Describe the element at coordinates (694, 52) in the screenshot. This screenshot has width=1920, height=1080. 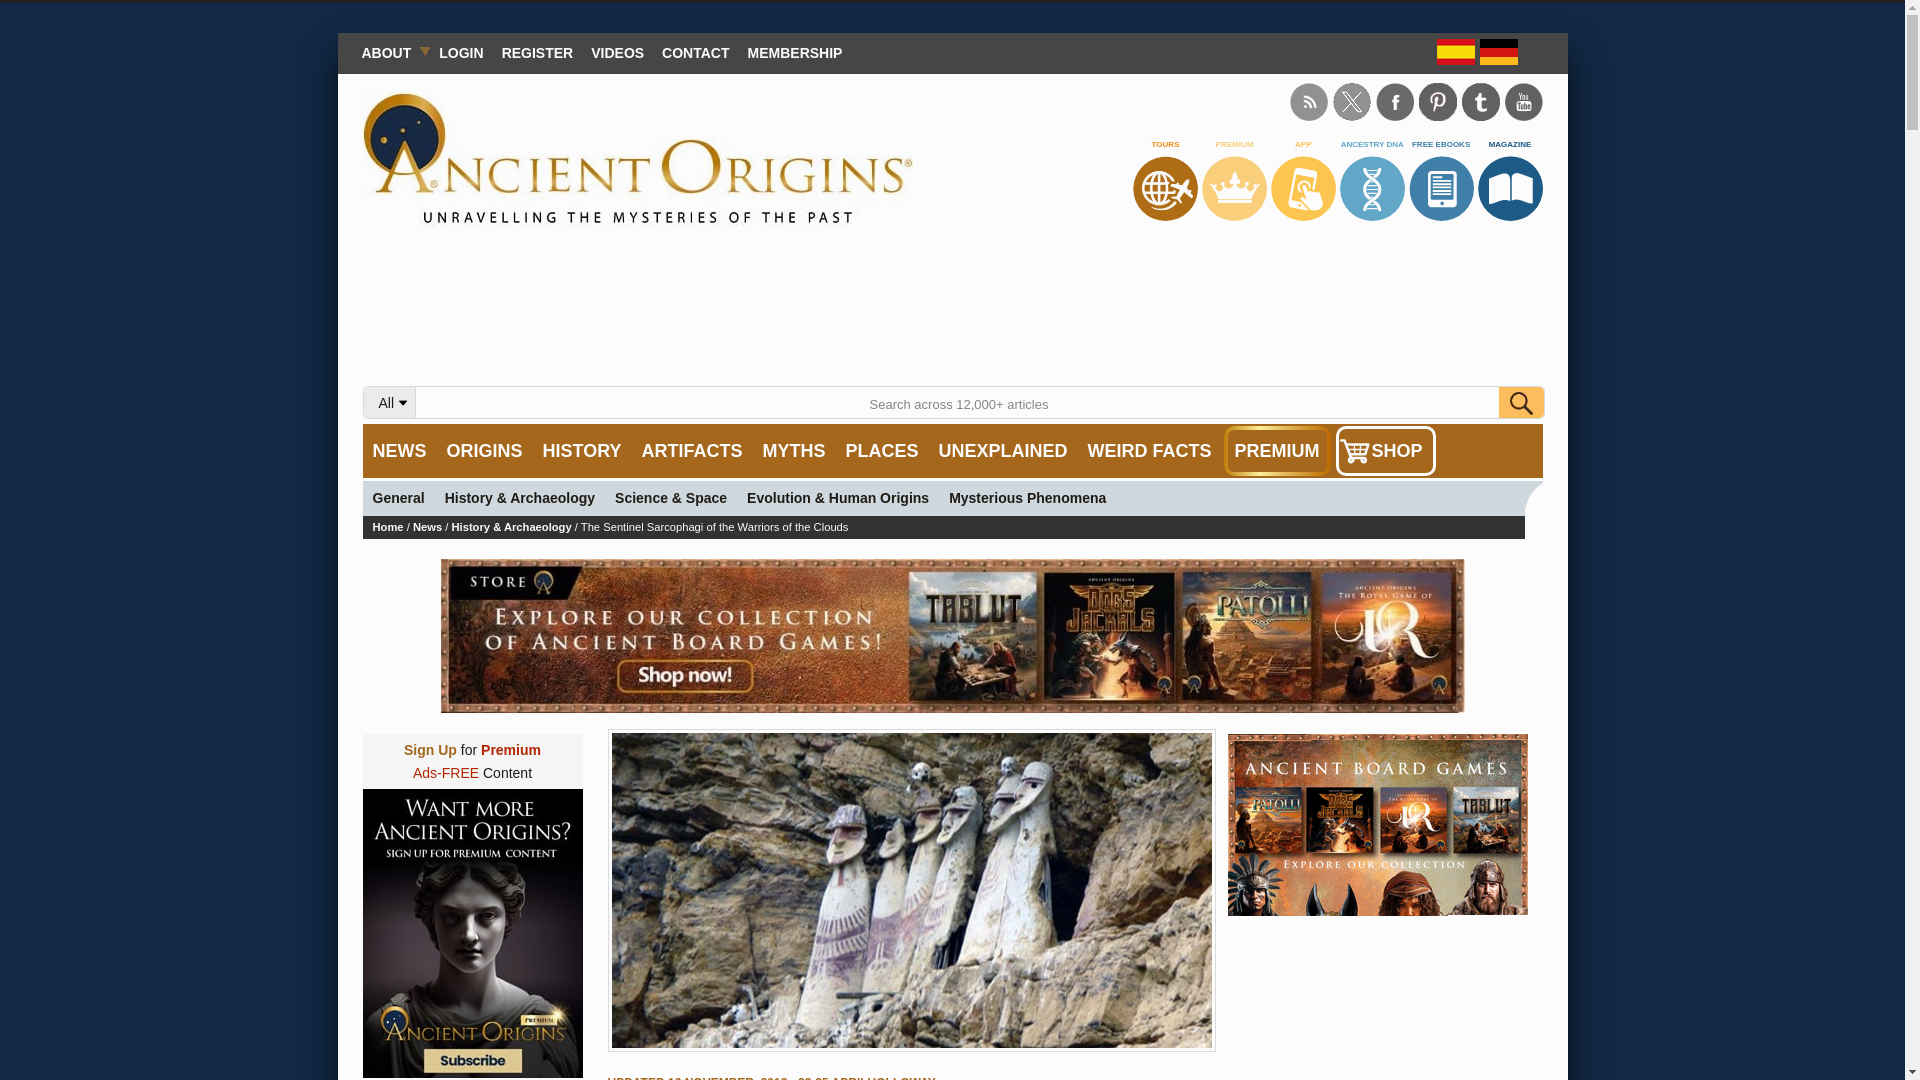
I see `Contact us` at that location.